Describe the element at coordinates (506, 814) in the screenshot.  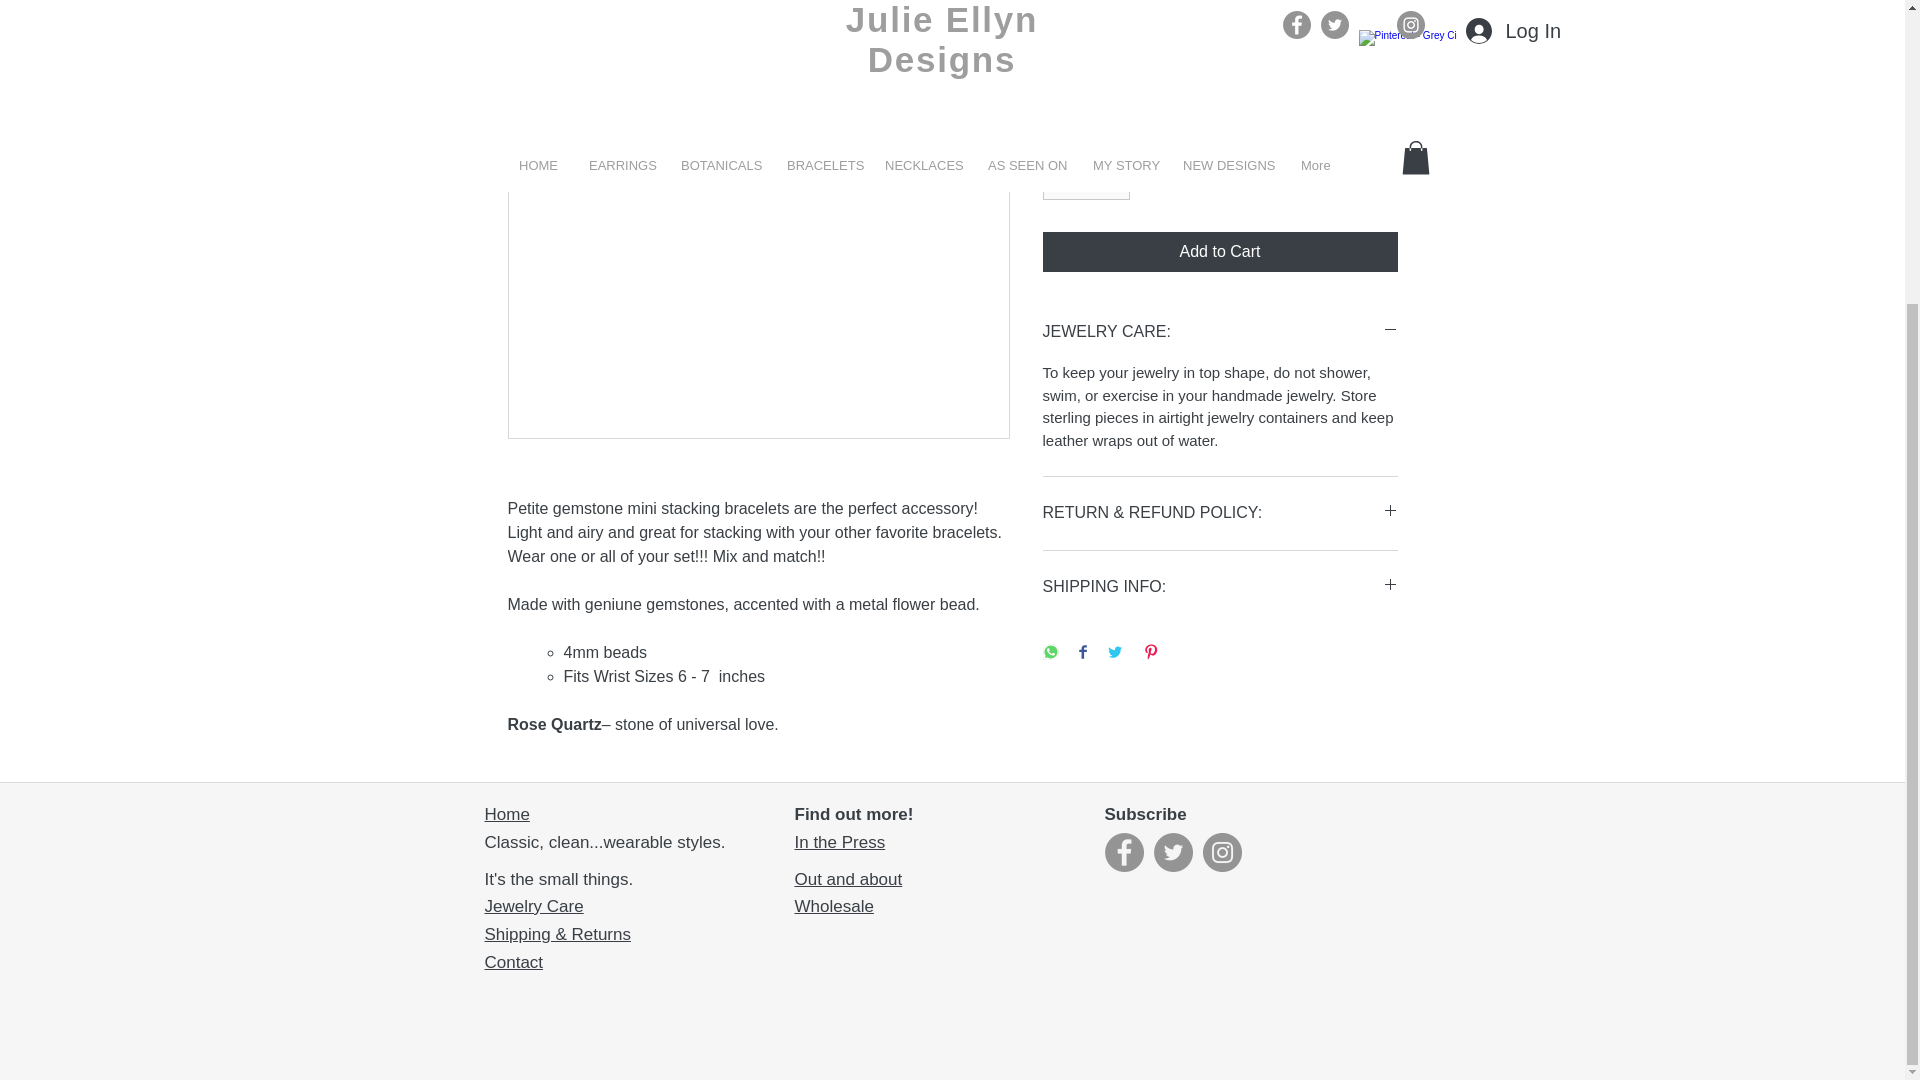
I see `Home` at that location.